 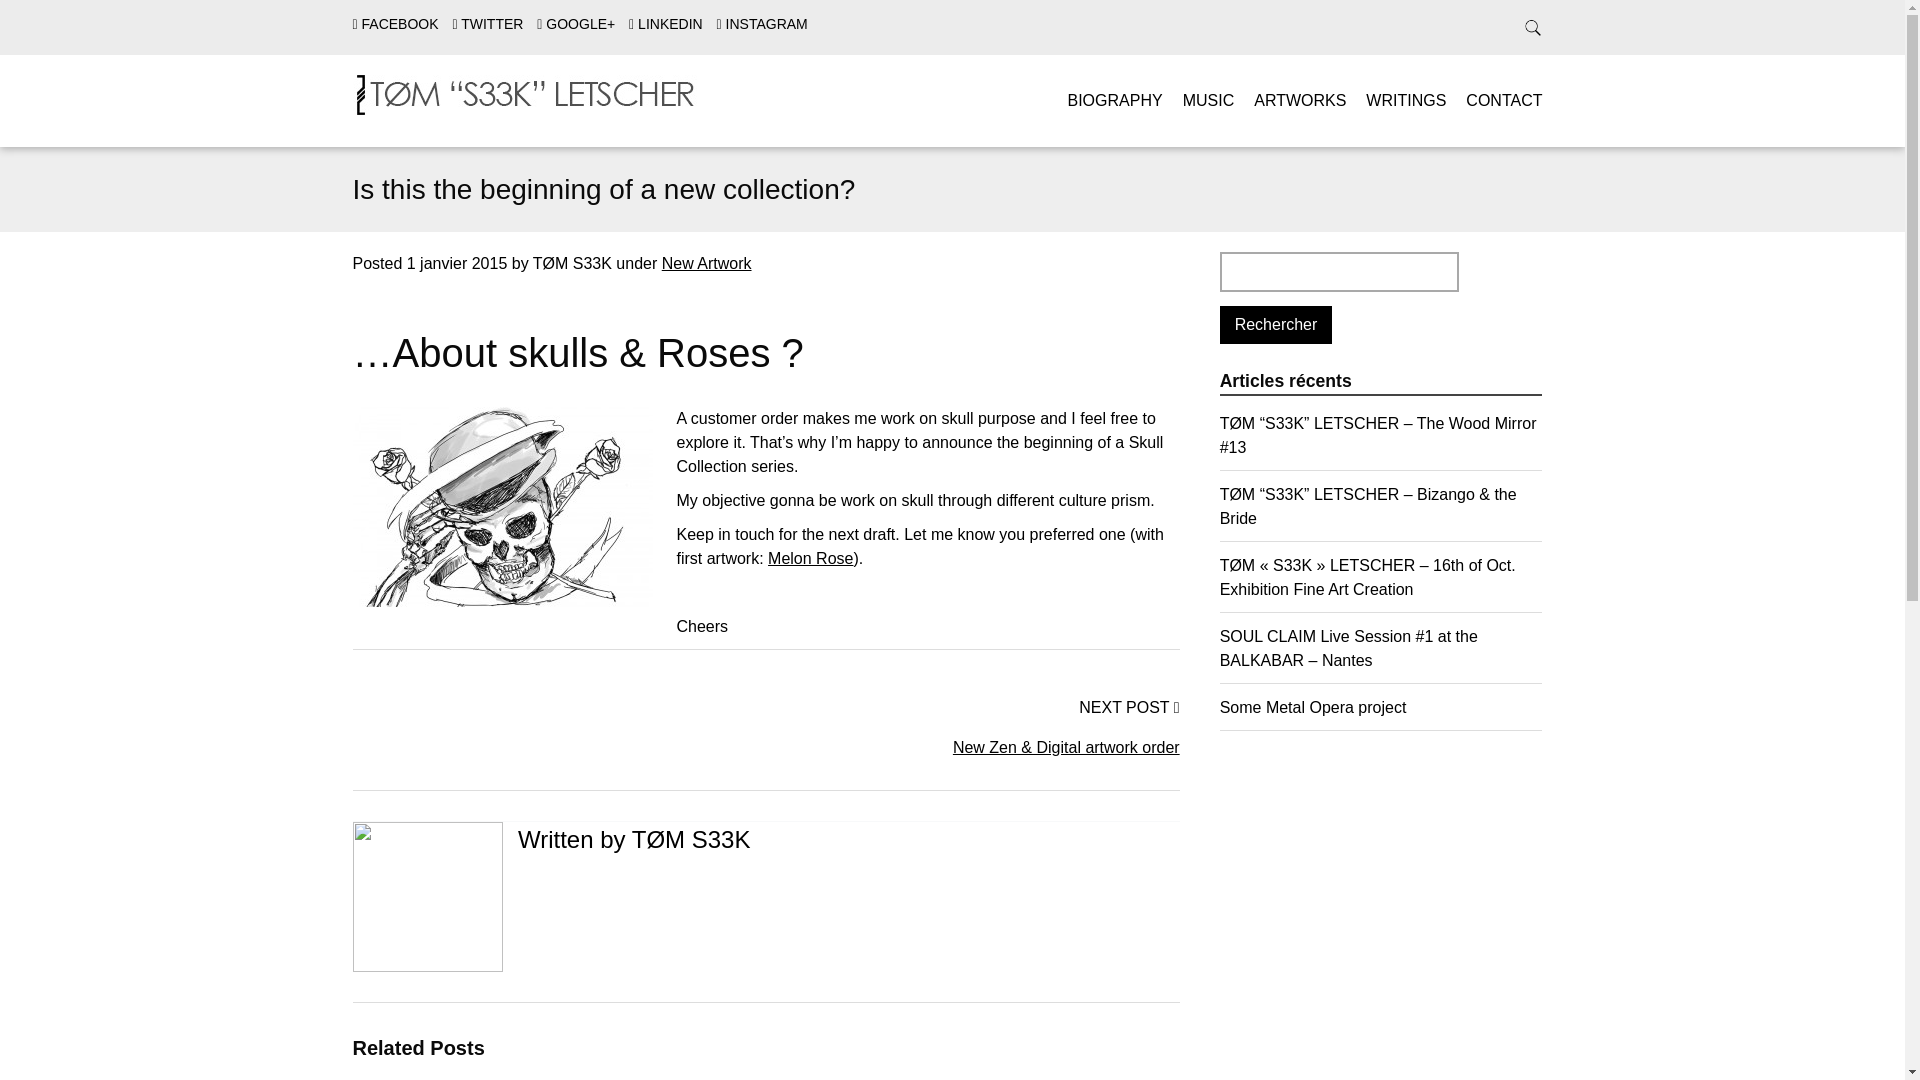 What do you see at coordinates (1299, 100) in the screenshot?
I see `ARTWORKS` at bounding box center [1299, 100].